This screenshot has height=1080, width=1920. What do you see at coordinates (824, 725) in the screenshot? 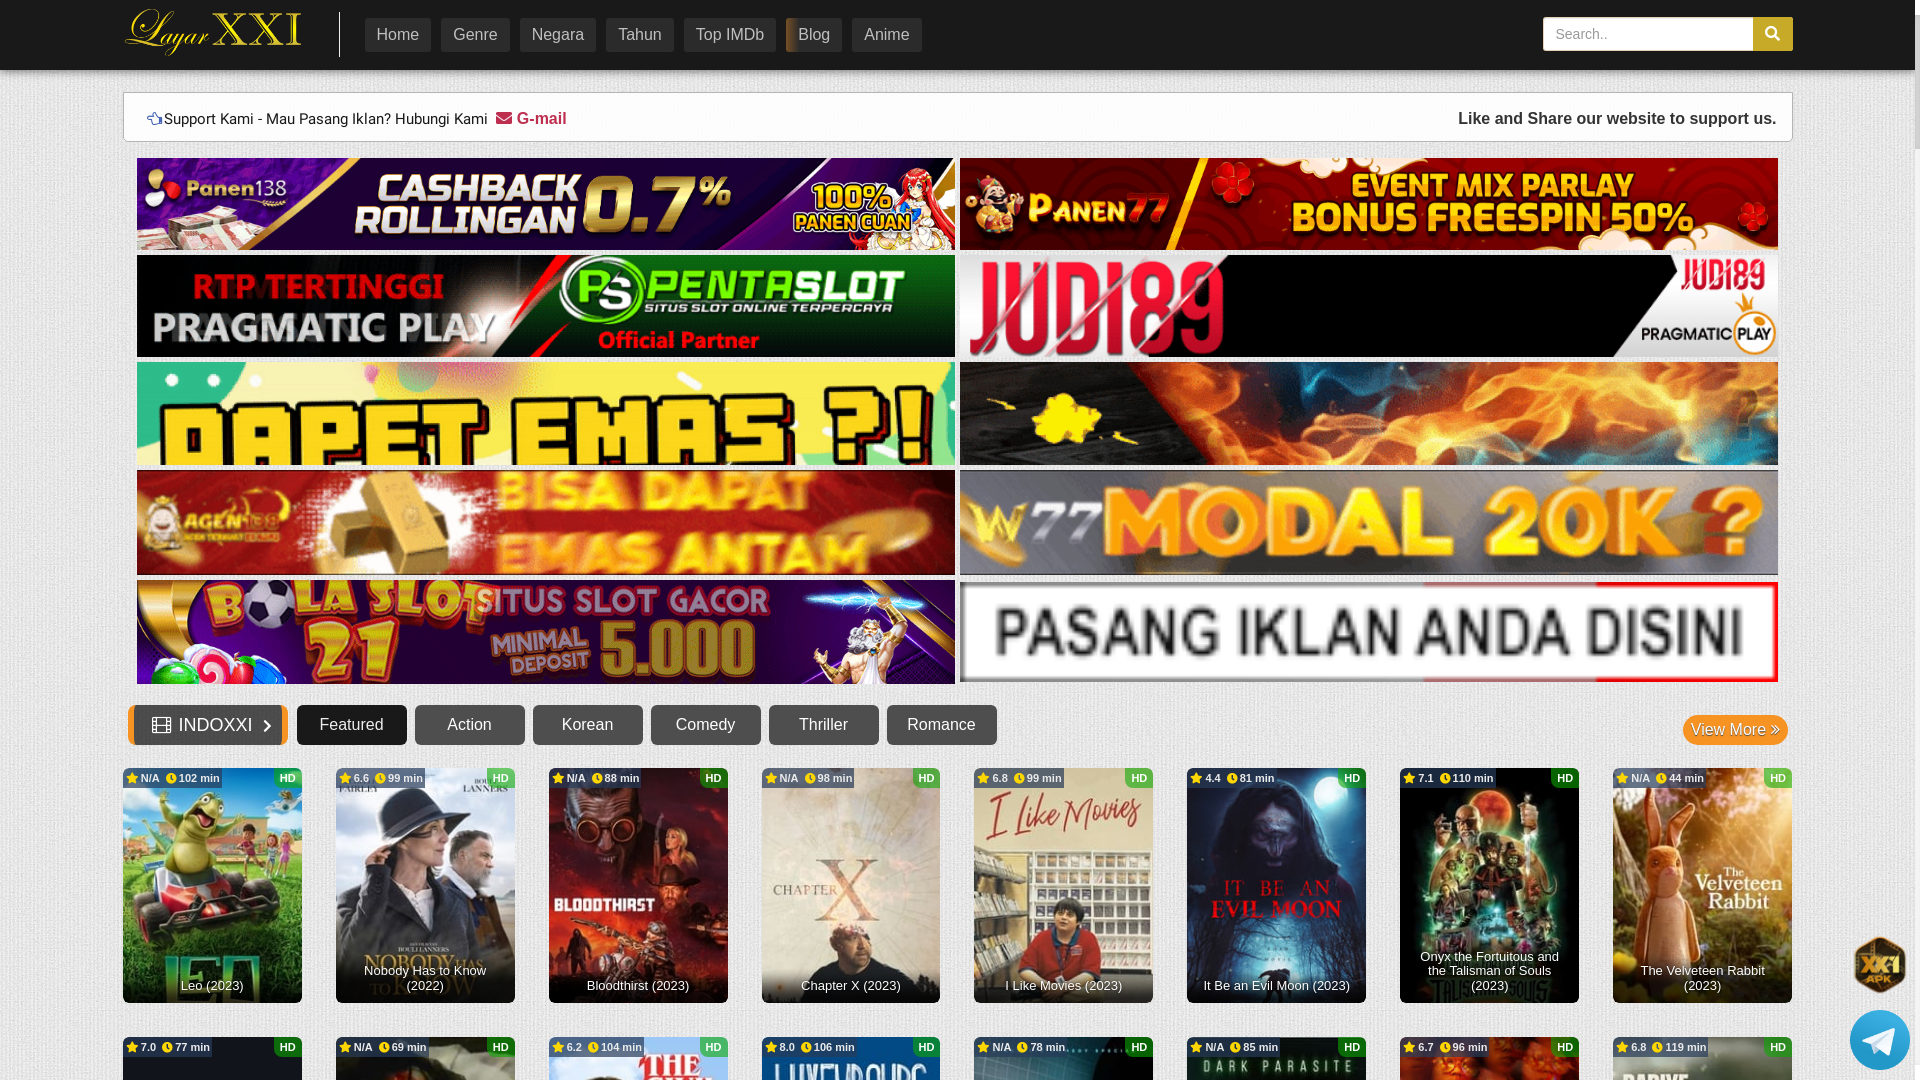
I see `Thriller` at bounding box center [824, 725].